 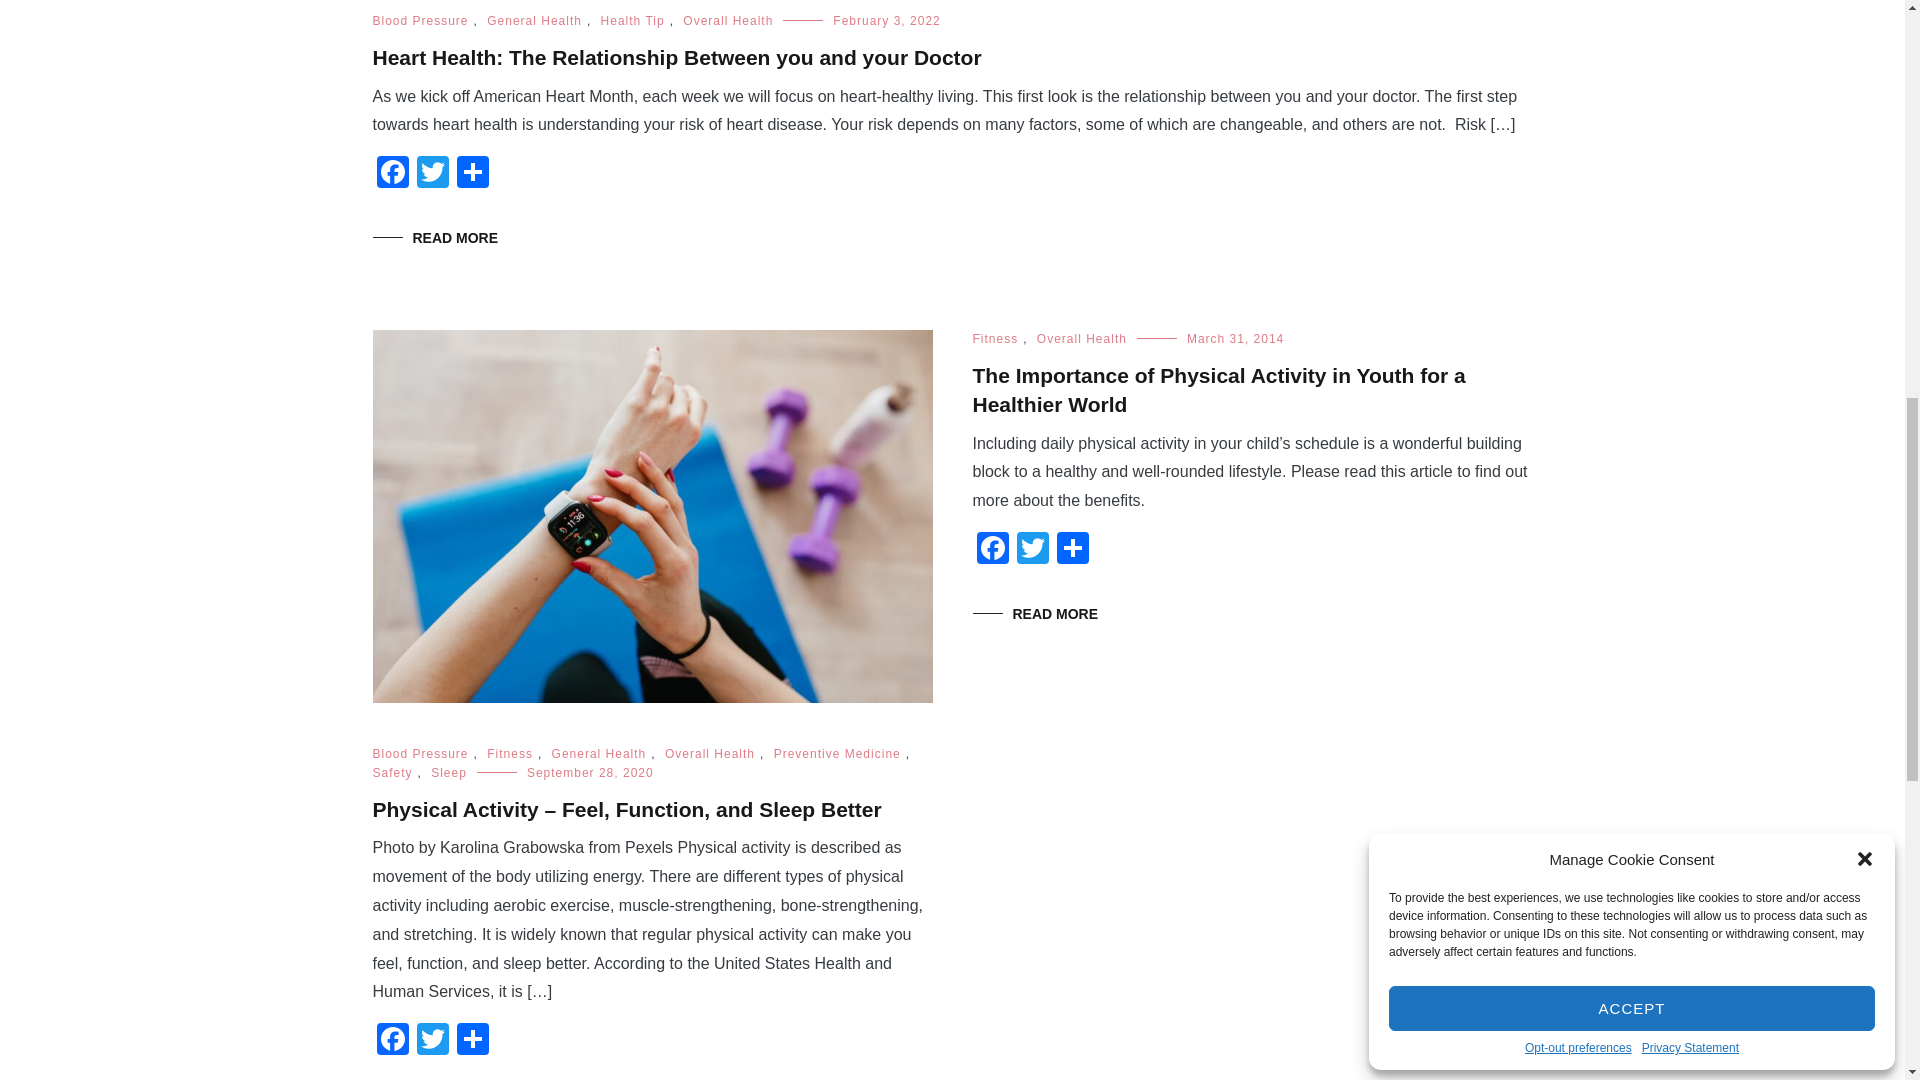 I want to click on Twitter, so click(x=1032, y=550).